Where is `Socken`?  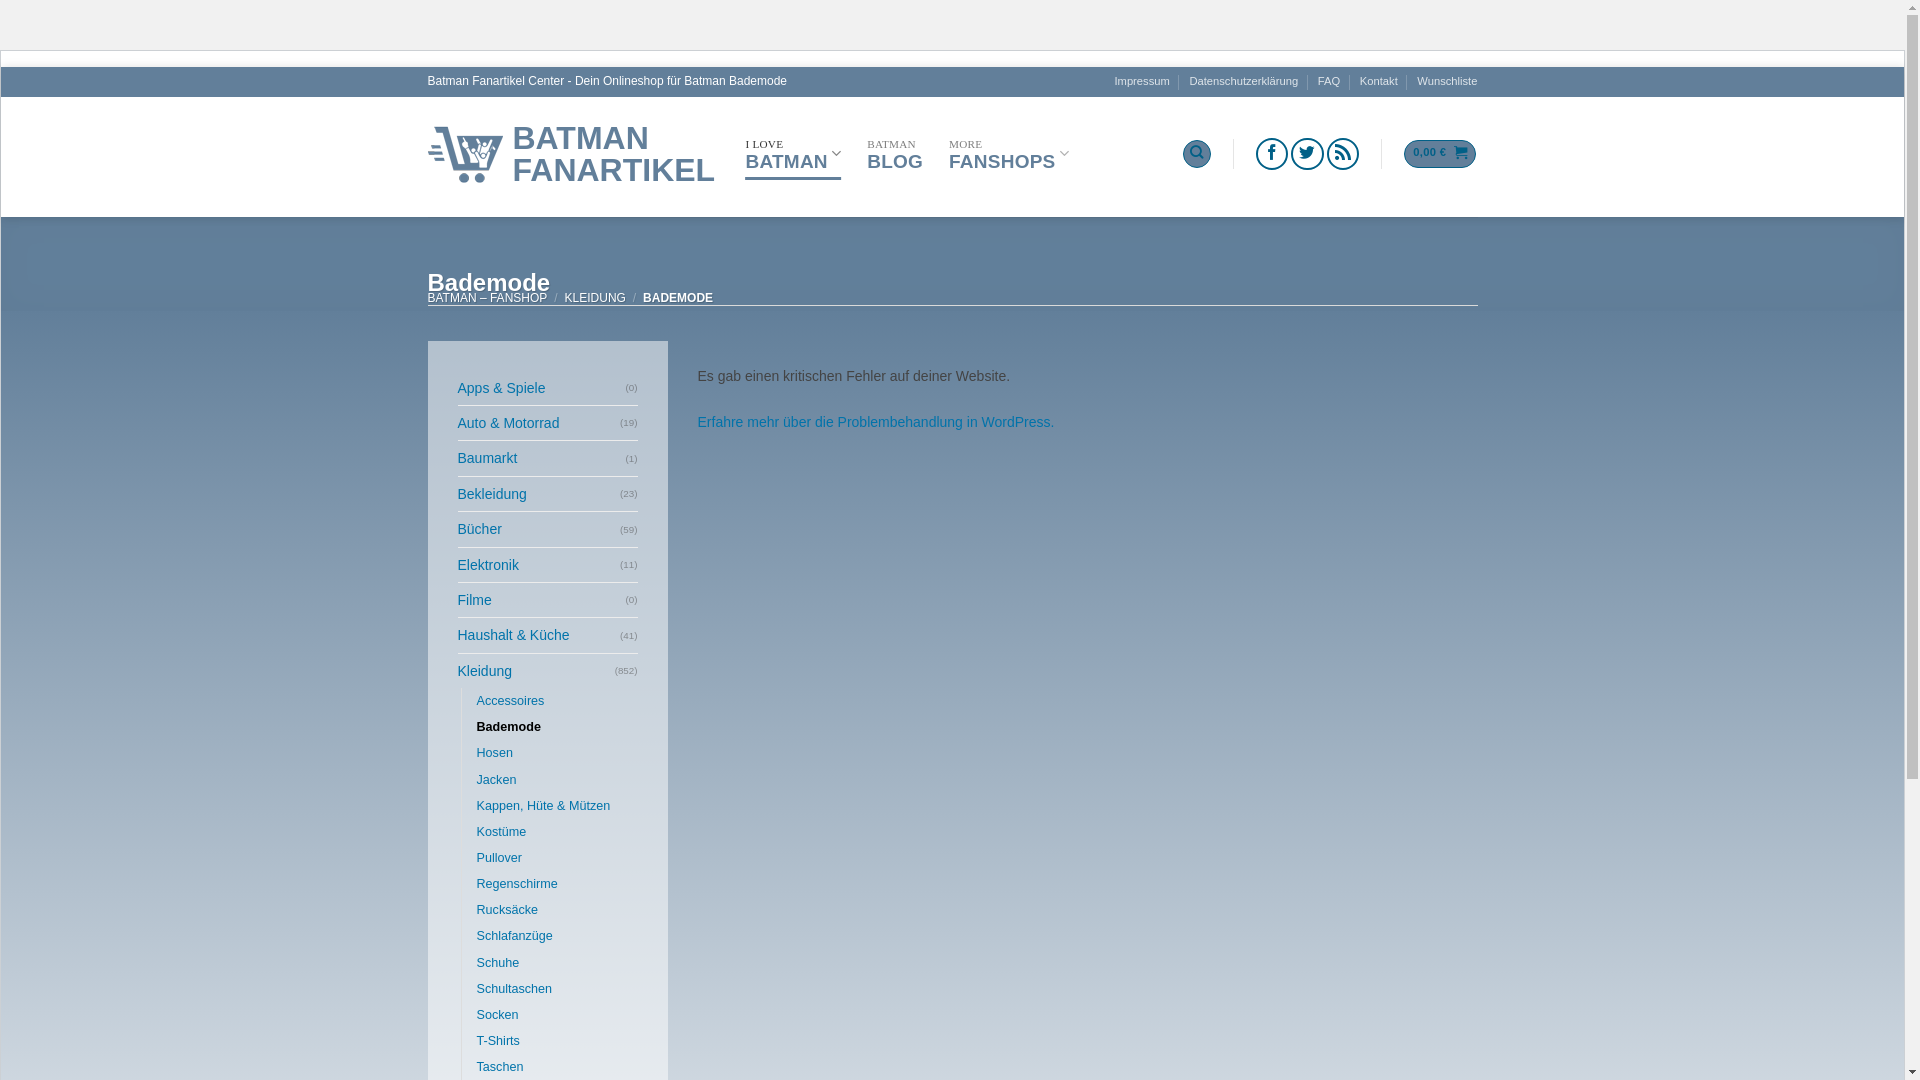
Socken is located at coordinates (497, 1015).